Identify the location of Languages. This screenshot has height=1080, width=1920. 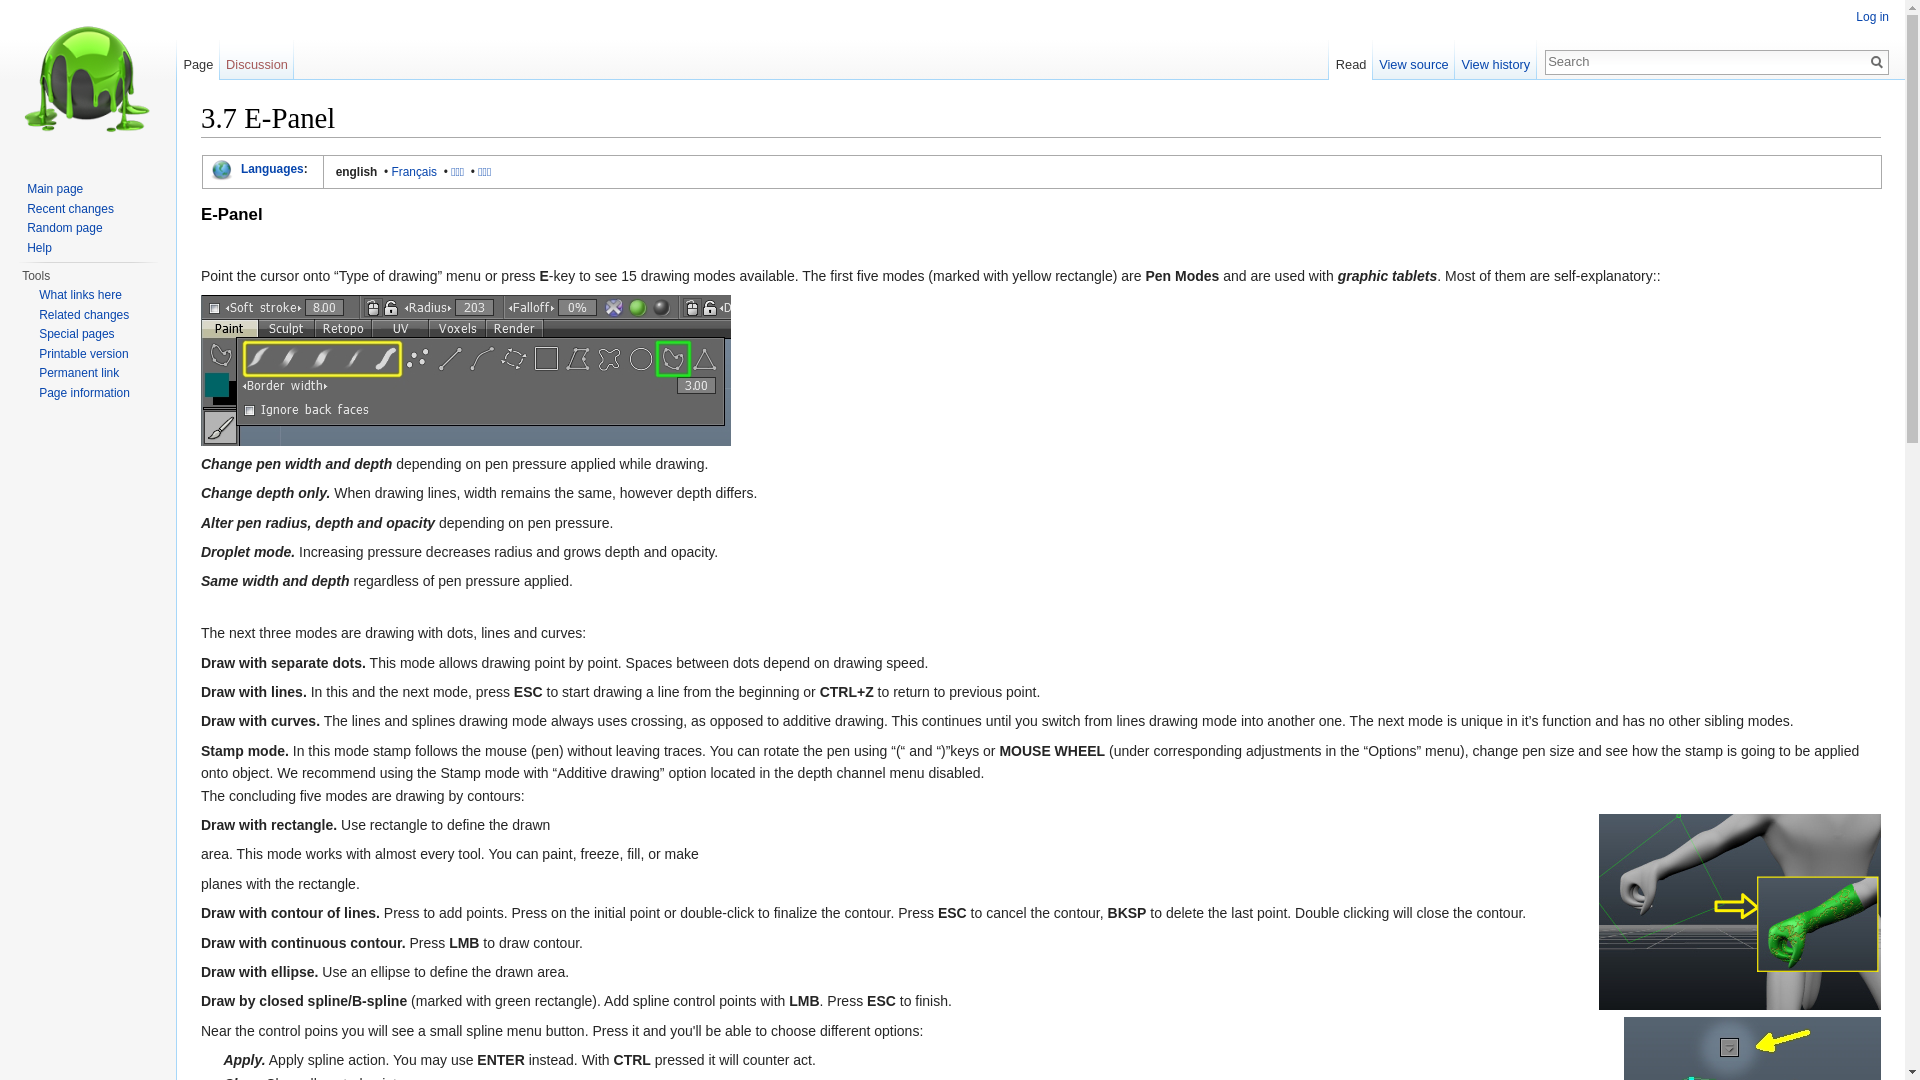
(272, 169).